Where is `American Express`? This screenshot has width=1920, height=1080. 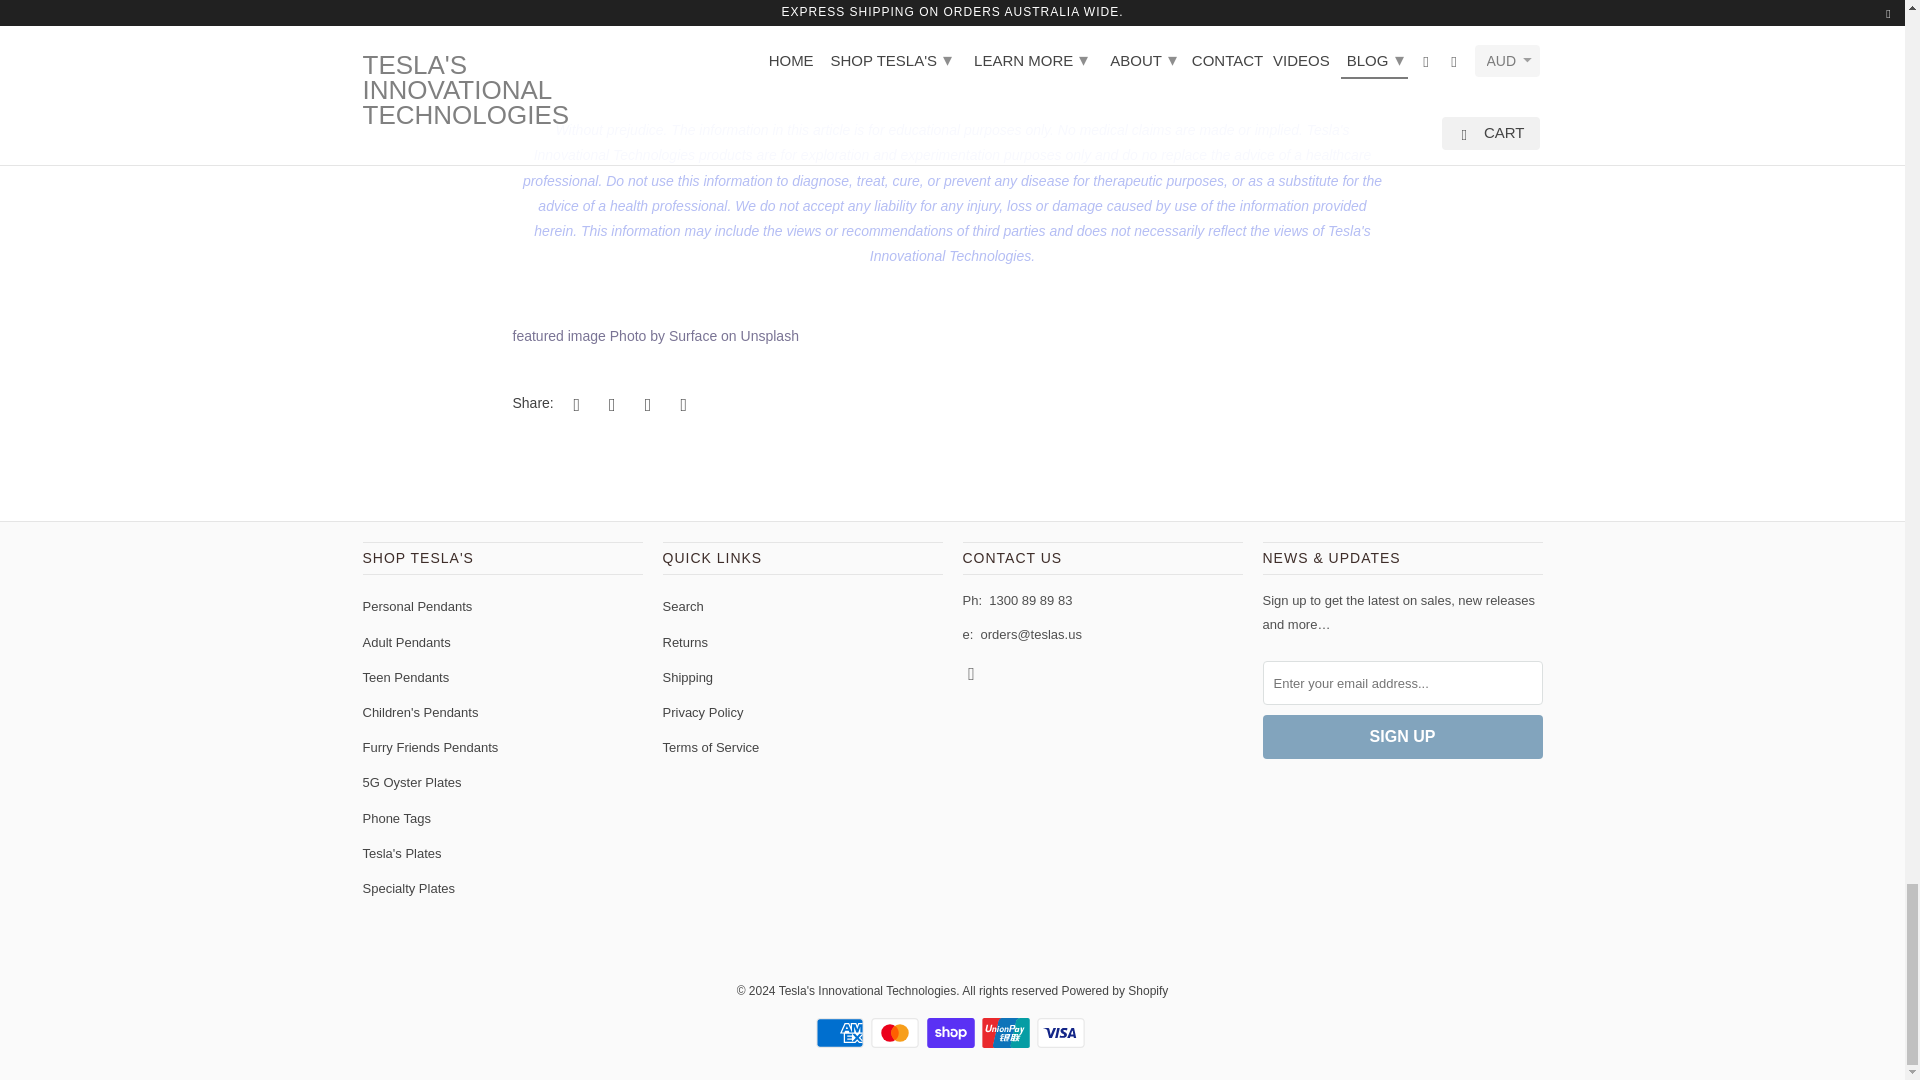
American Express is located at coordinates (842, 1032).